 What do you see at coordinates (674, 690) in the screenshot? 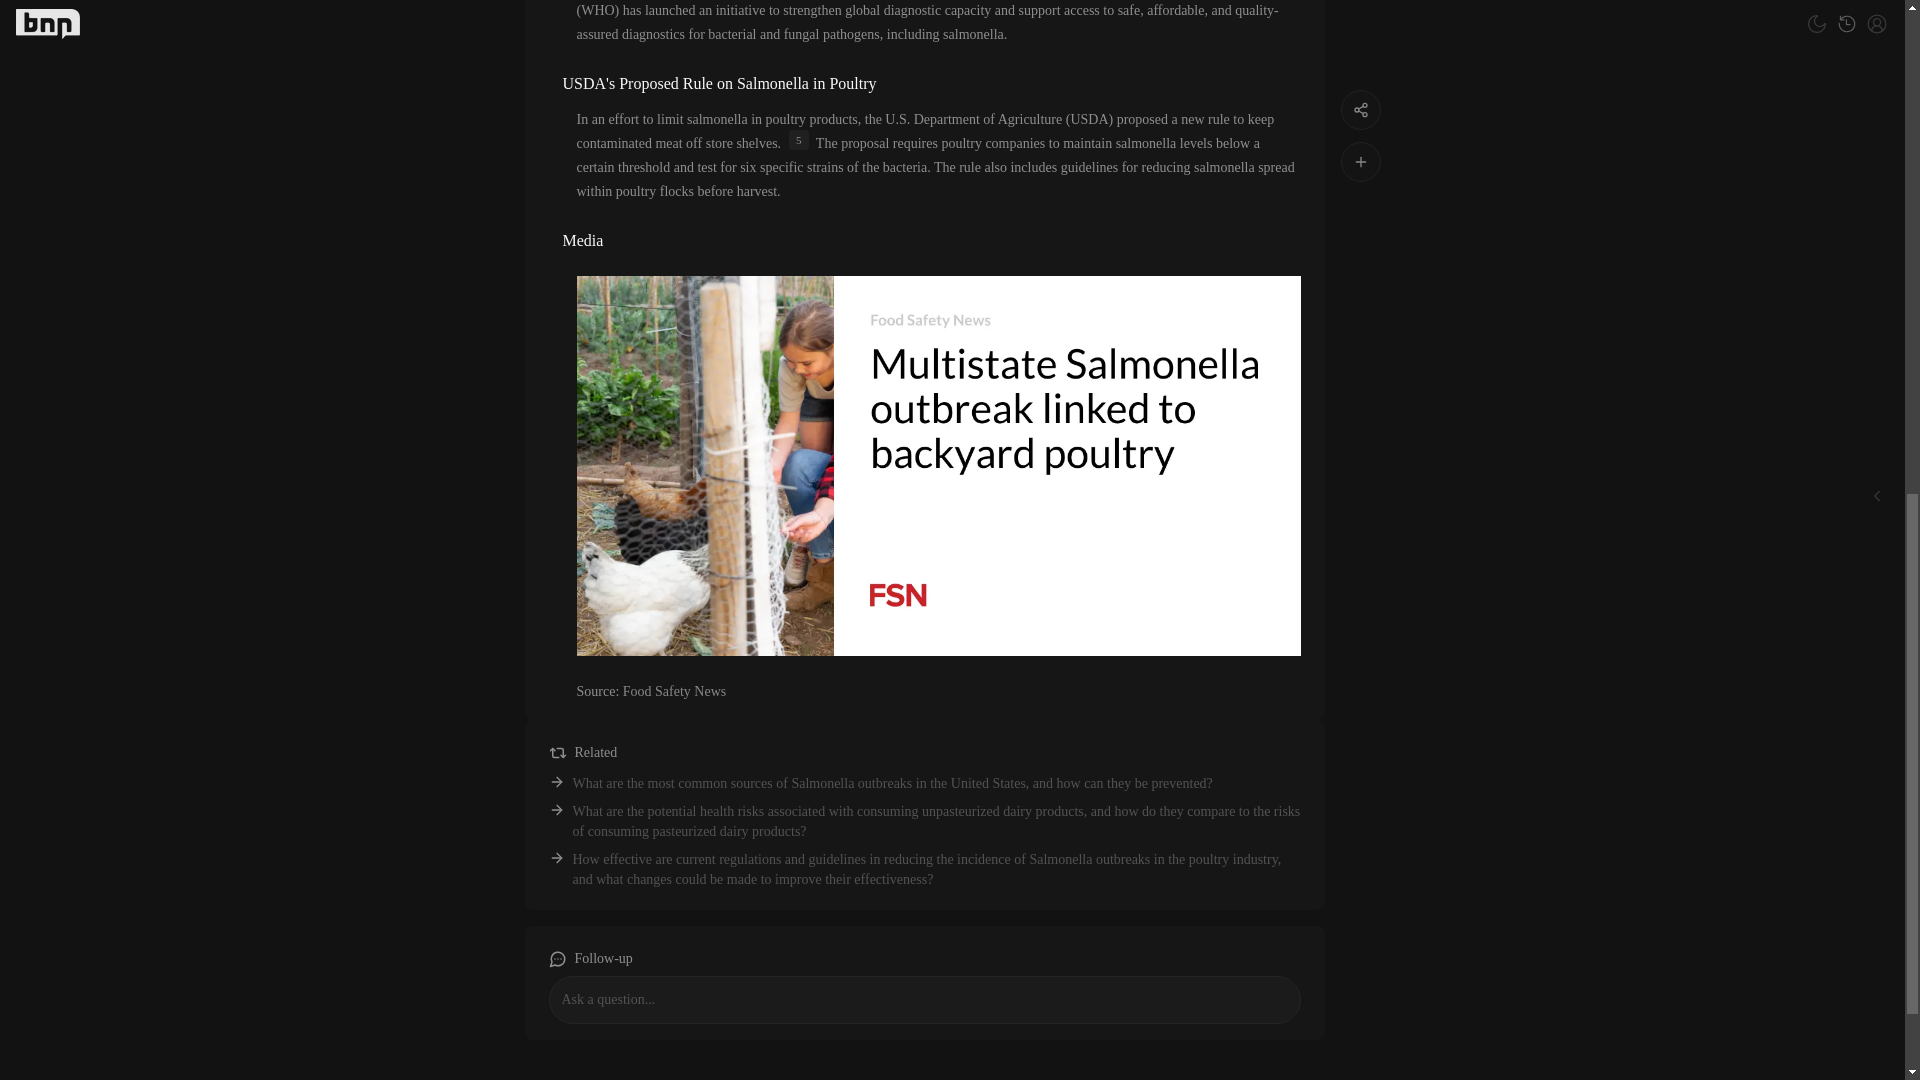
I see `Food Safety News` at bounding box center [674, 690].